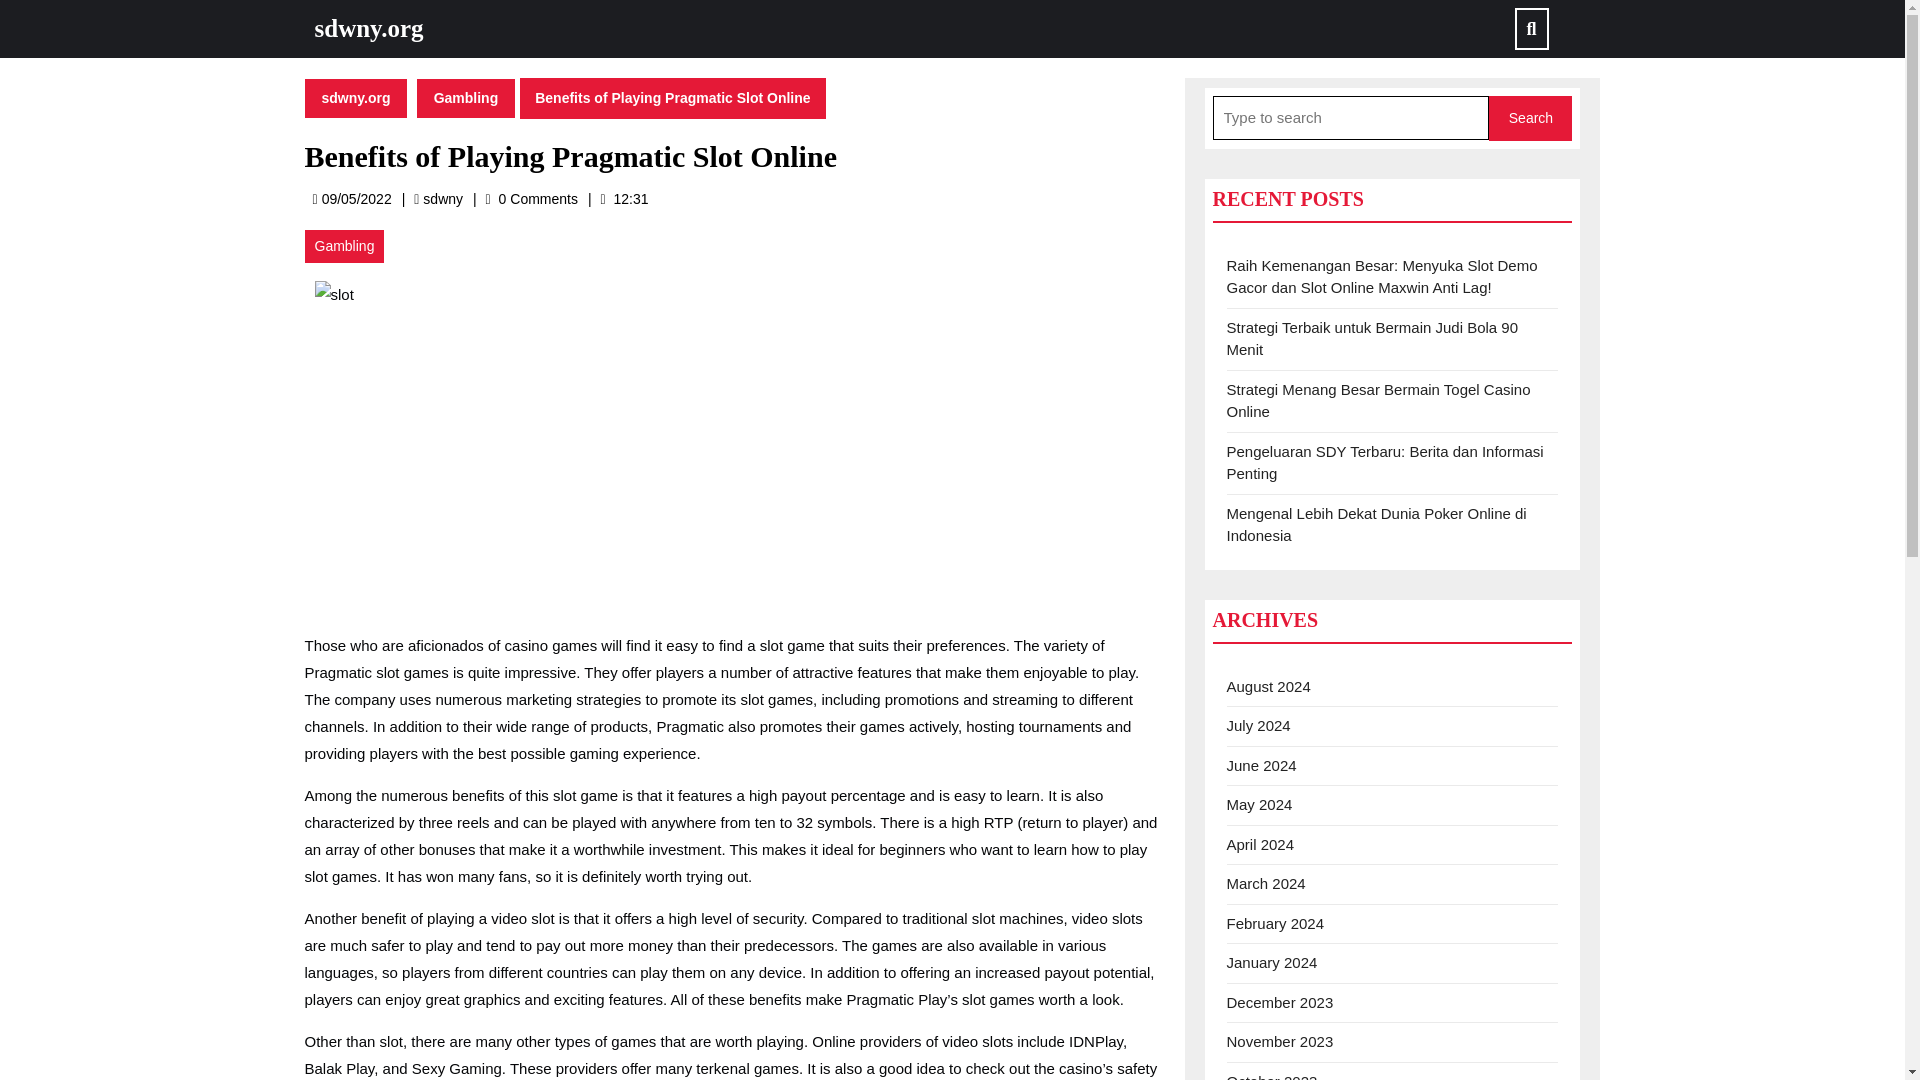 This screenshot has height=1080, width=1920. Describe the element at coordinates (1279, 1040) in the screenshot. I see `November 2023` at that location.